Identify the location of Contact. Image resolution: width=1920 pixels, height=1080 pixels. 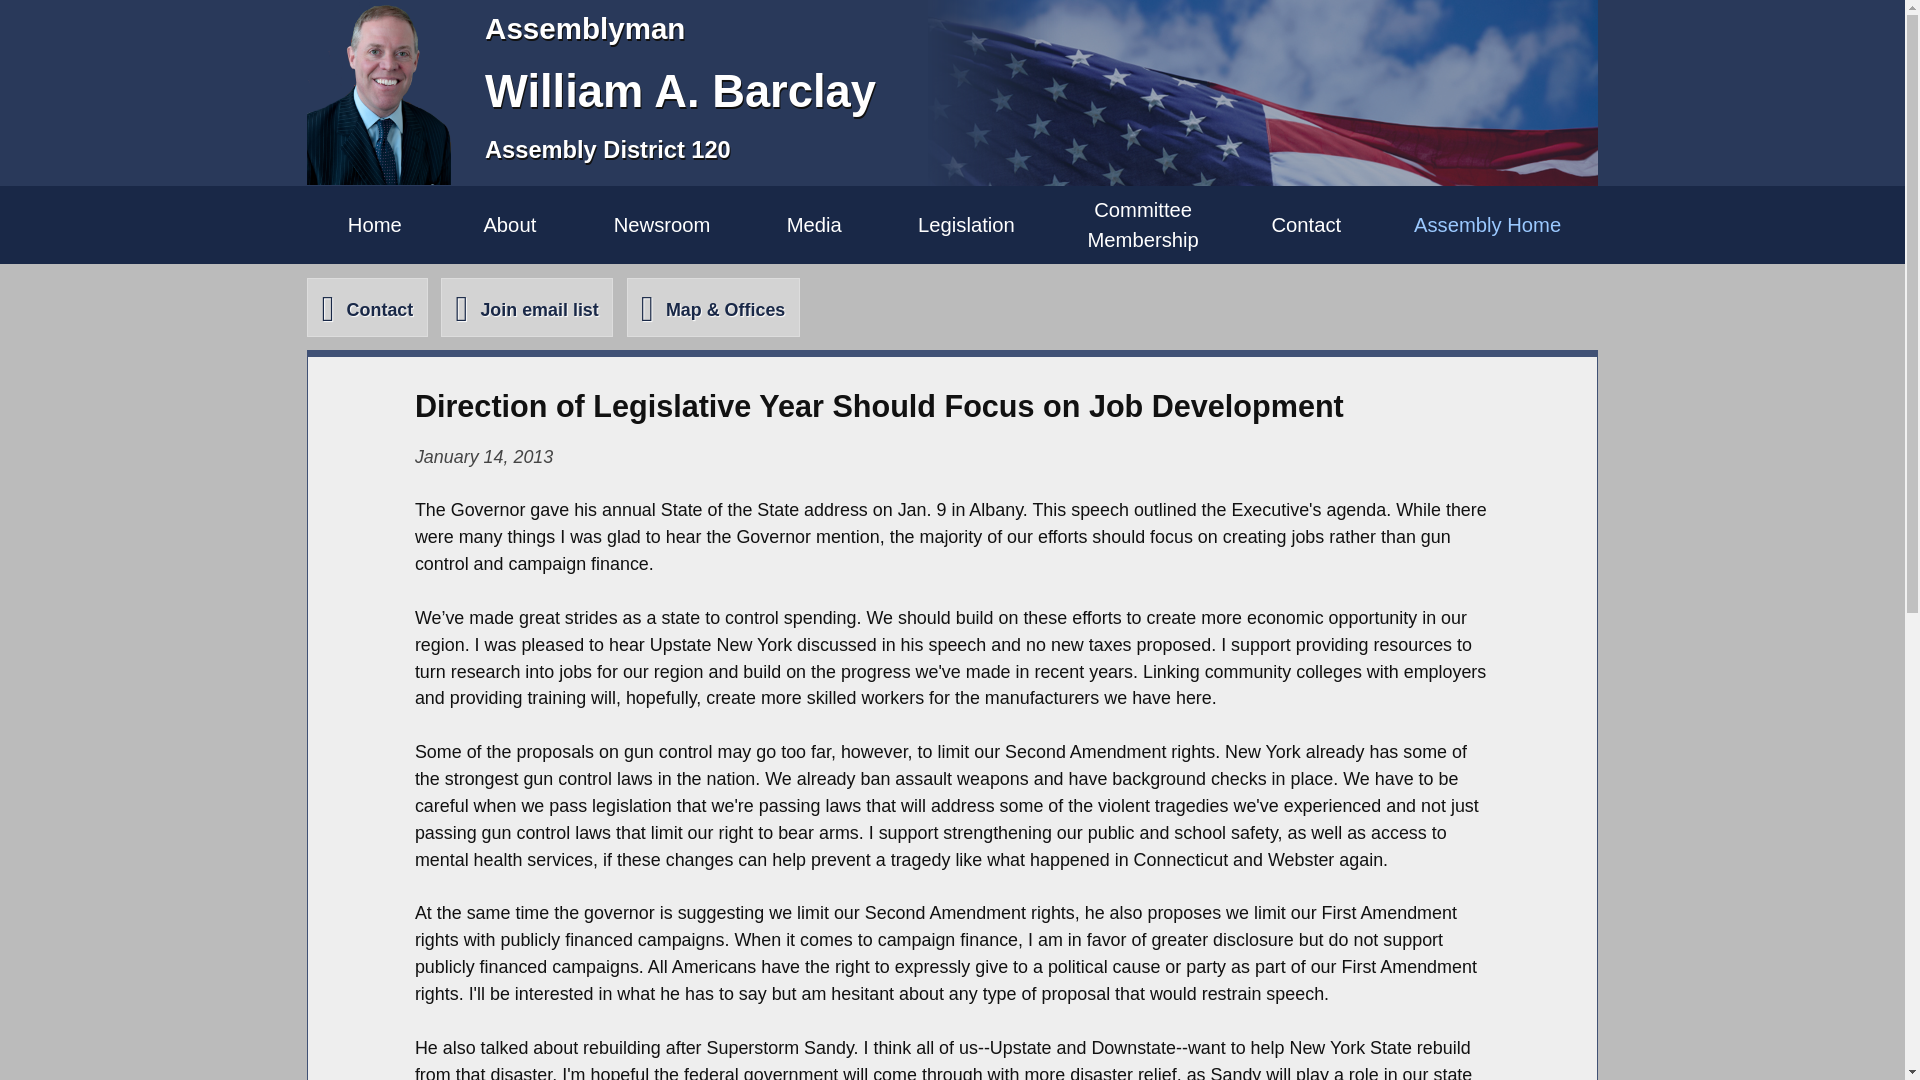
(1305, 224).